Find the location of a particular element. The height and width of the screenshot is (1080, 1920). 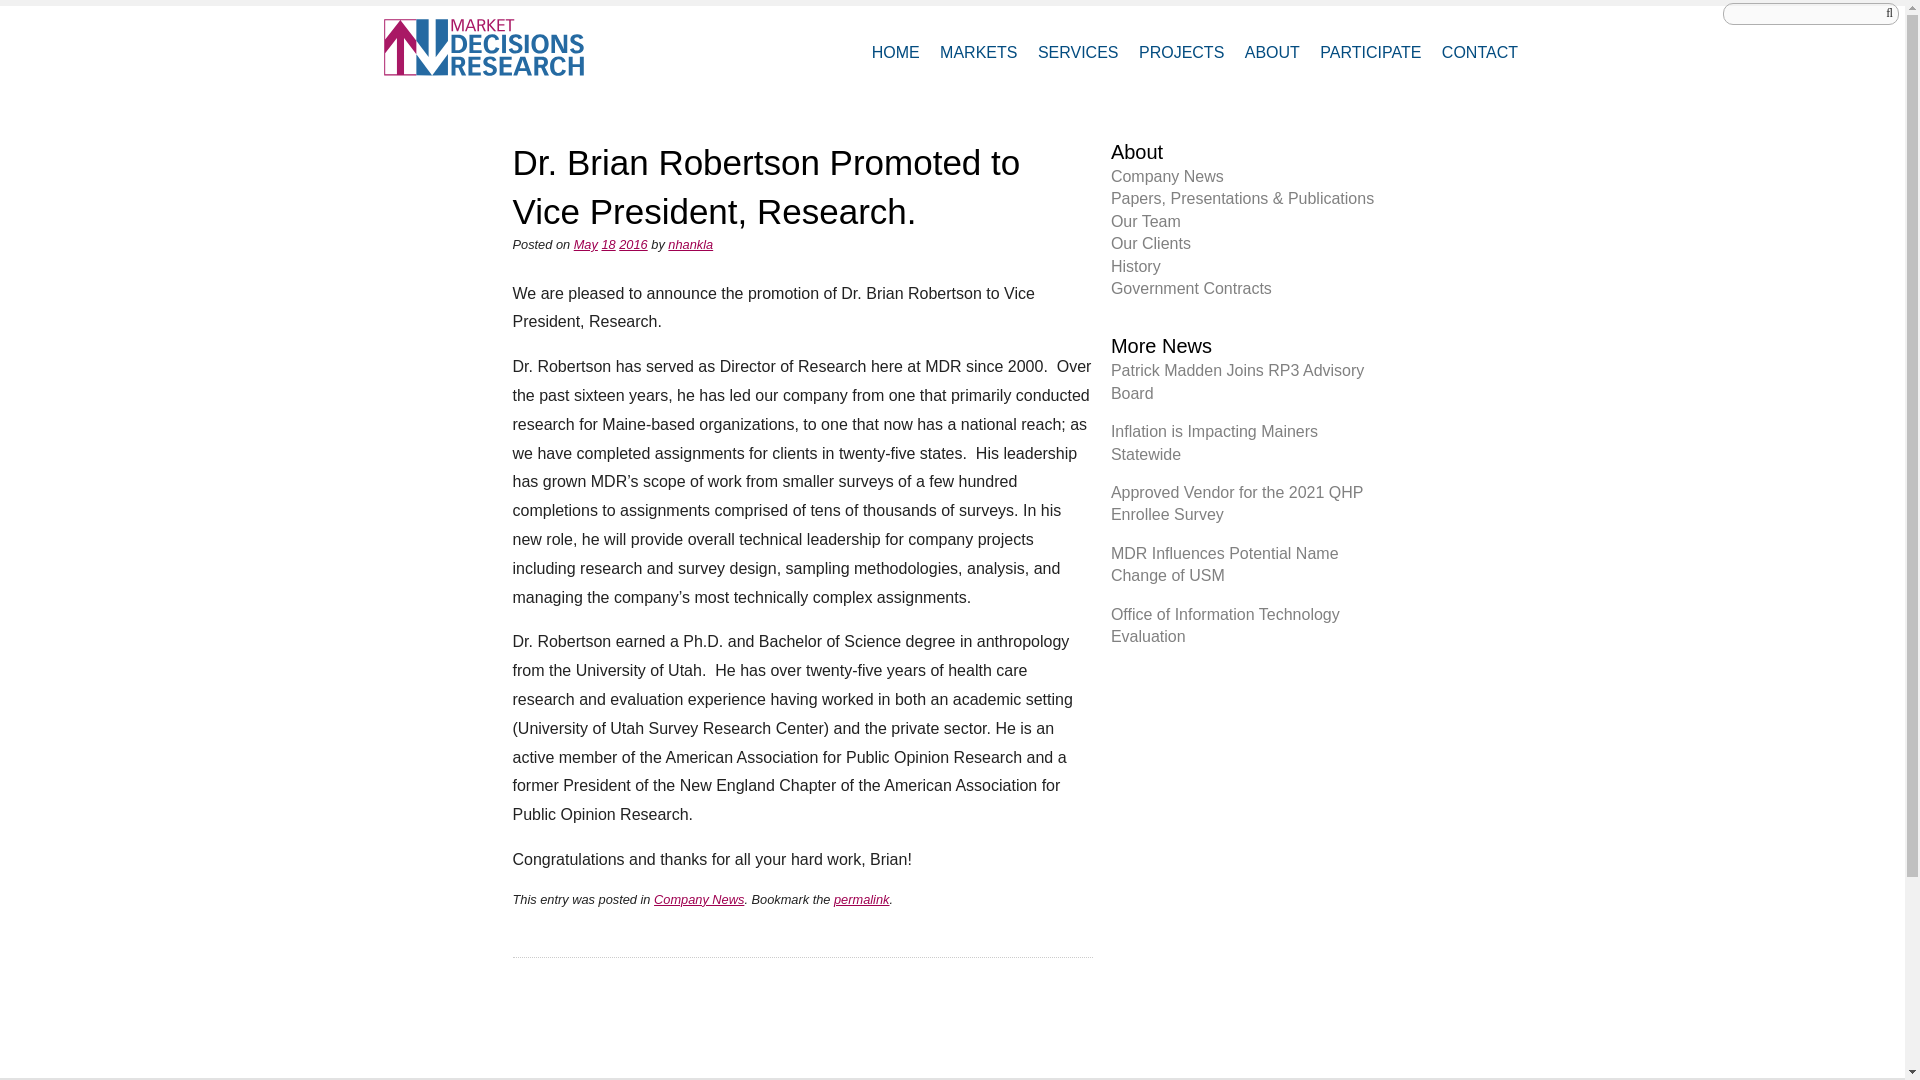

Market Decisions Research is located at coordinates (493, 47).